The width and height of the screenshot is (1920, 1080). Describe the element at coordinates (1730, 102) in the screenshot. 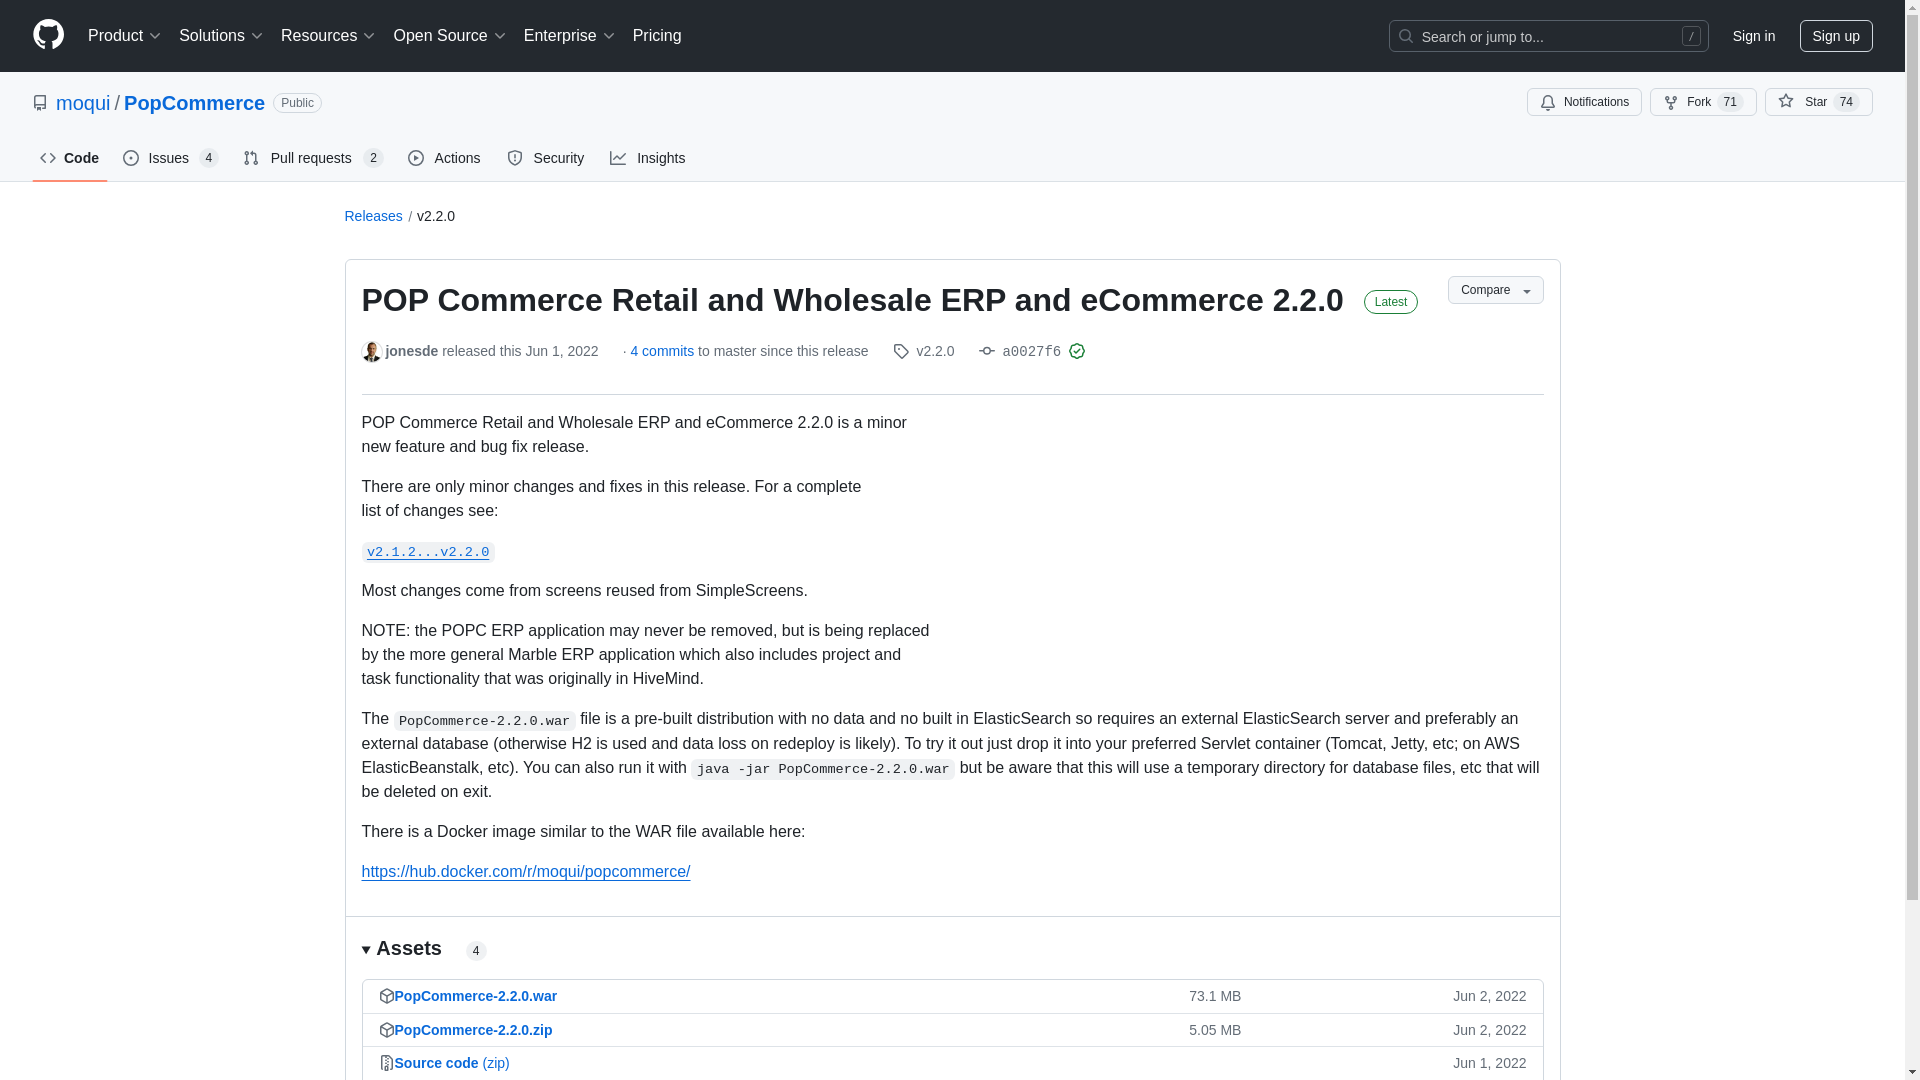

I see `71` at that location.